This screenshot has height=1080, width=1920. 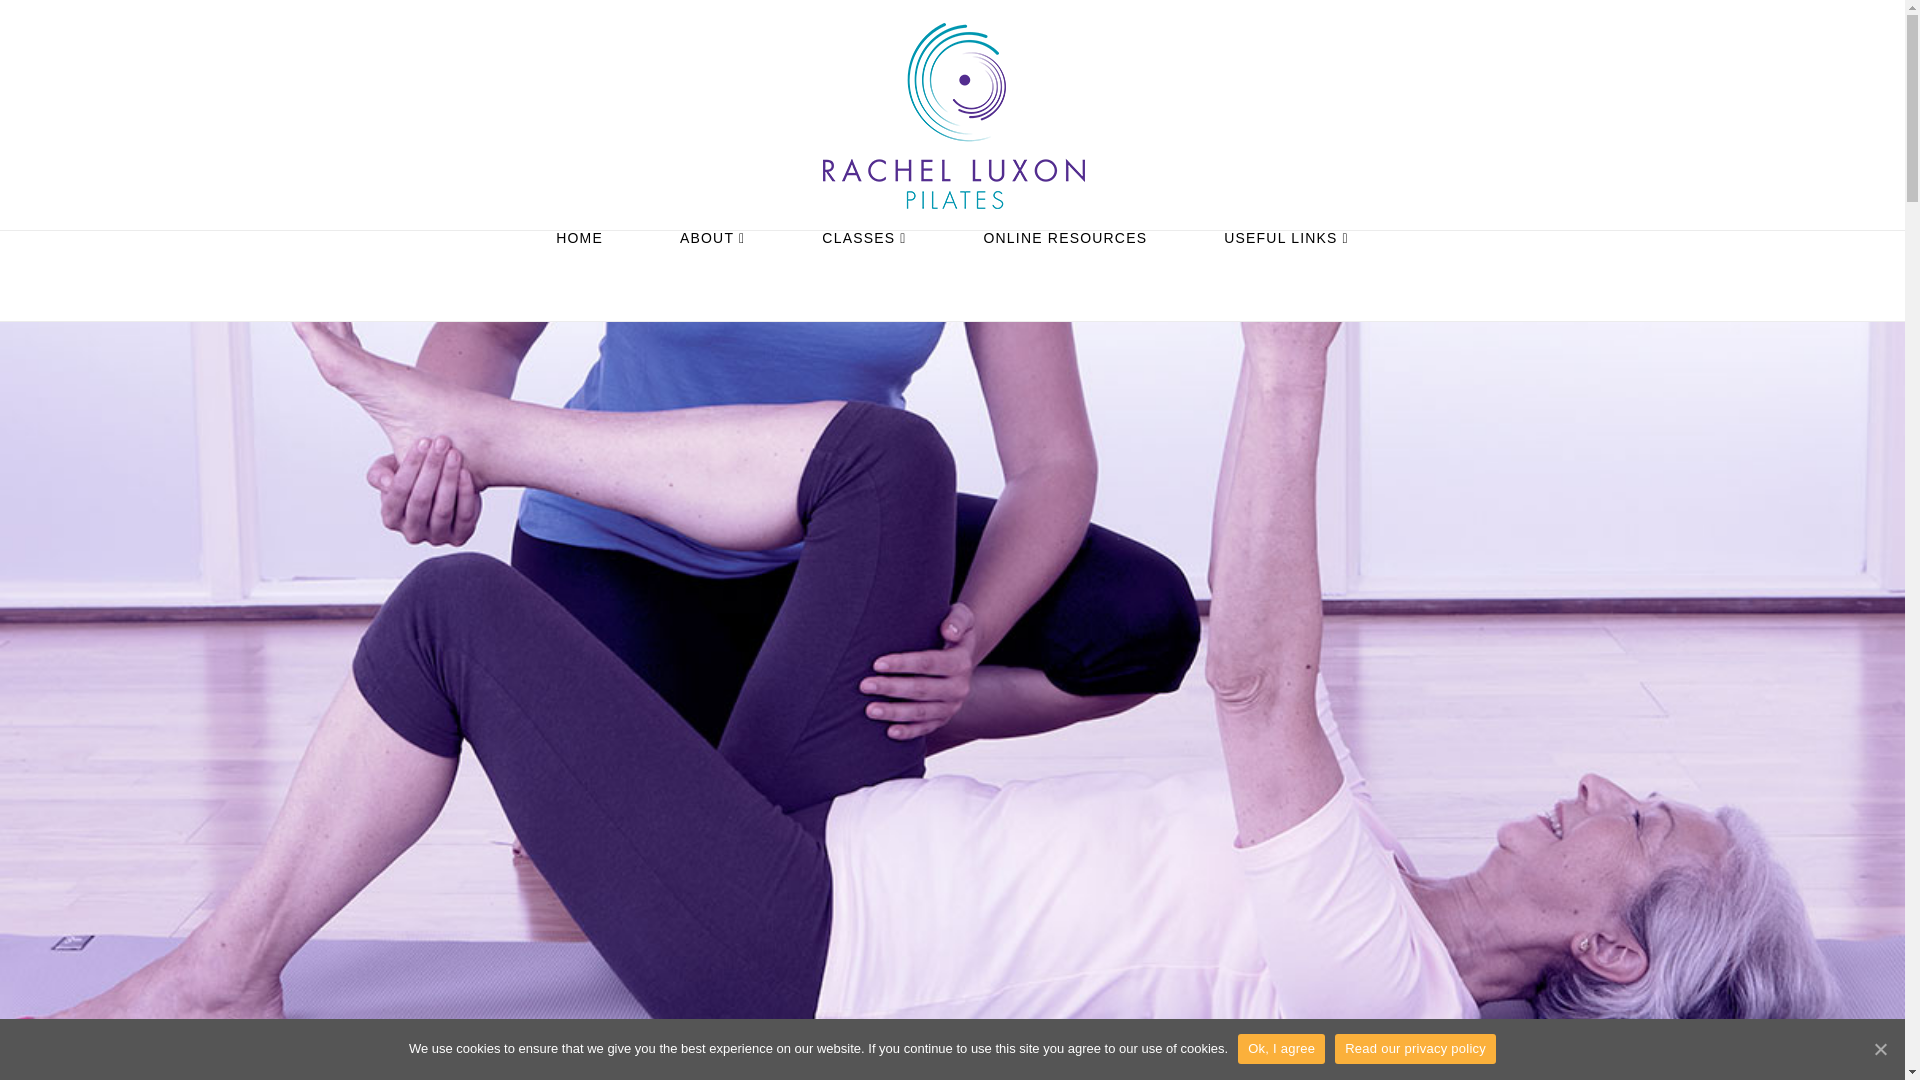 I want to click on ONLINE RESOURCES, so click(x=1065, y=276).